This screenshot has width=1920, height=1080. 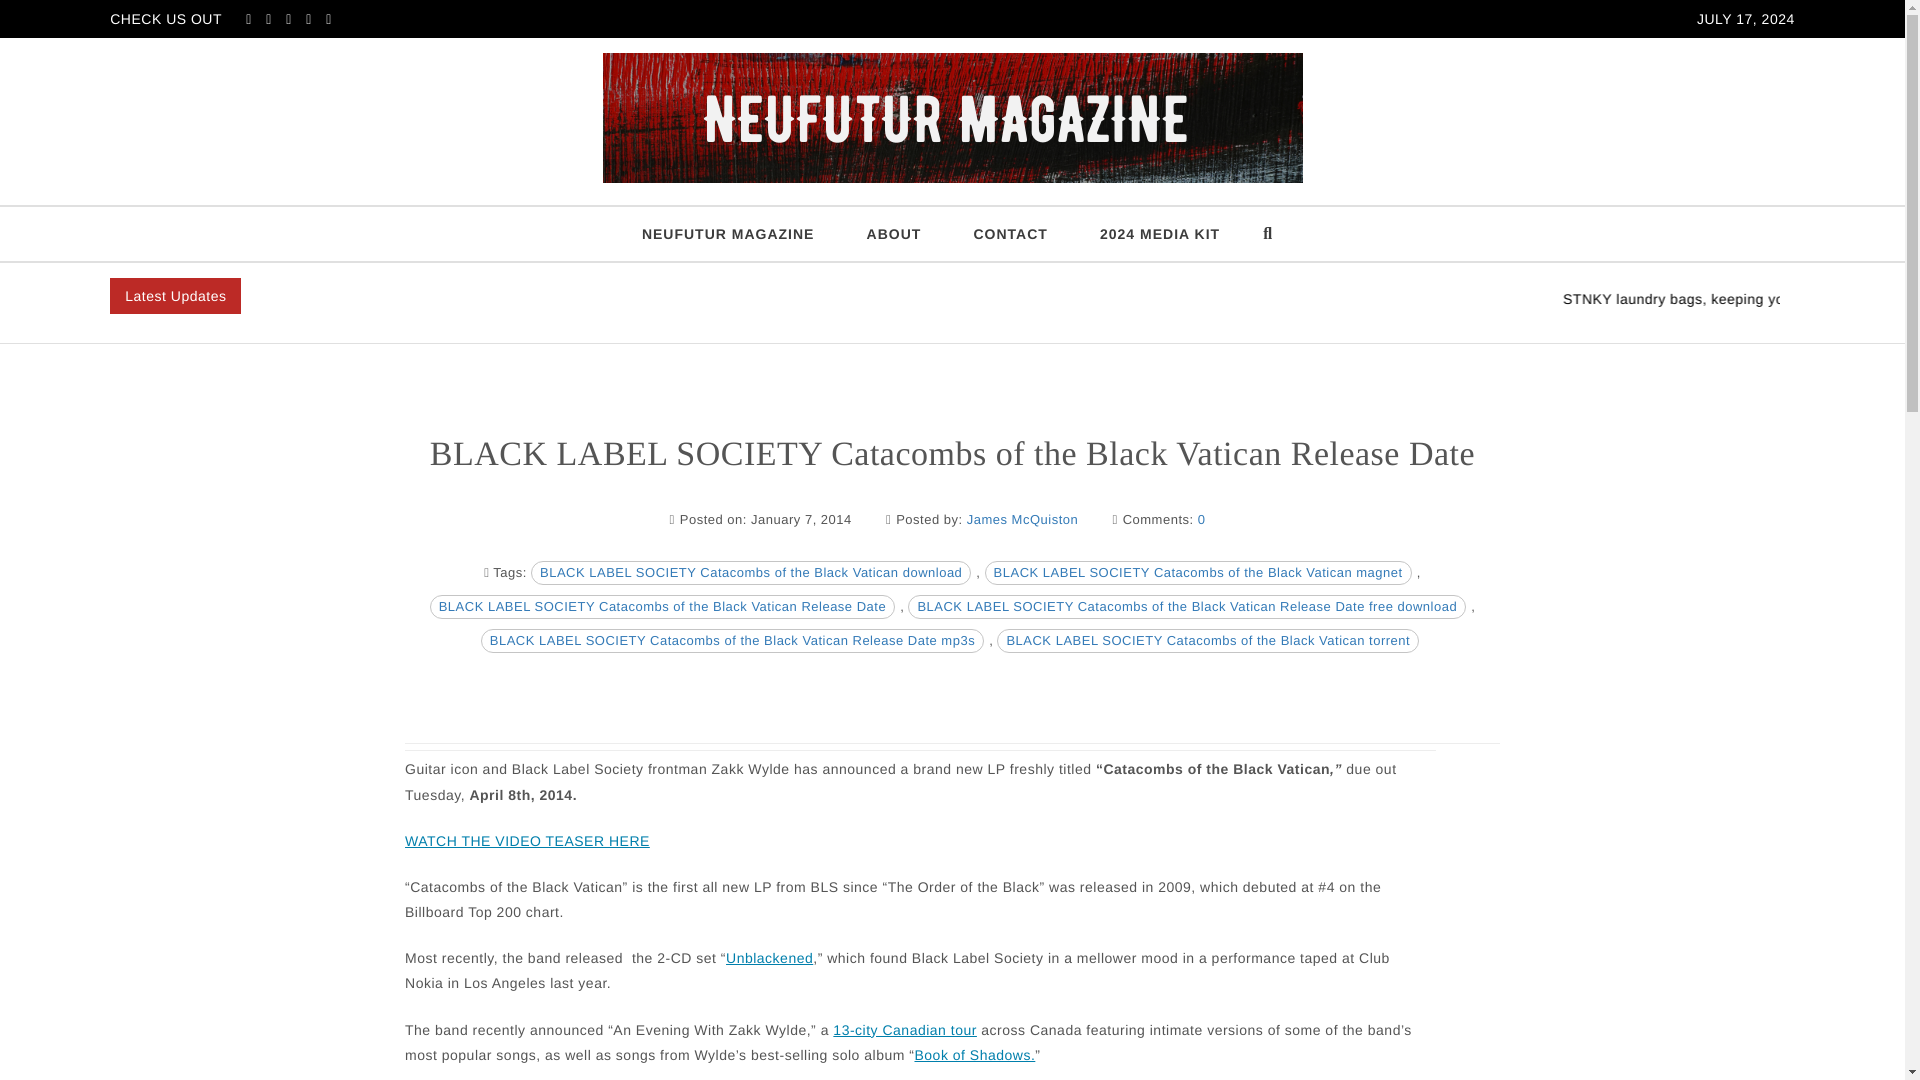 What do you see at coordinates (184, 200) in the screenshot?
I see `NeuFutur Magazine` at bounding box center [184, 200].